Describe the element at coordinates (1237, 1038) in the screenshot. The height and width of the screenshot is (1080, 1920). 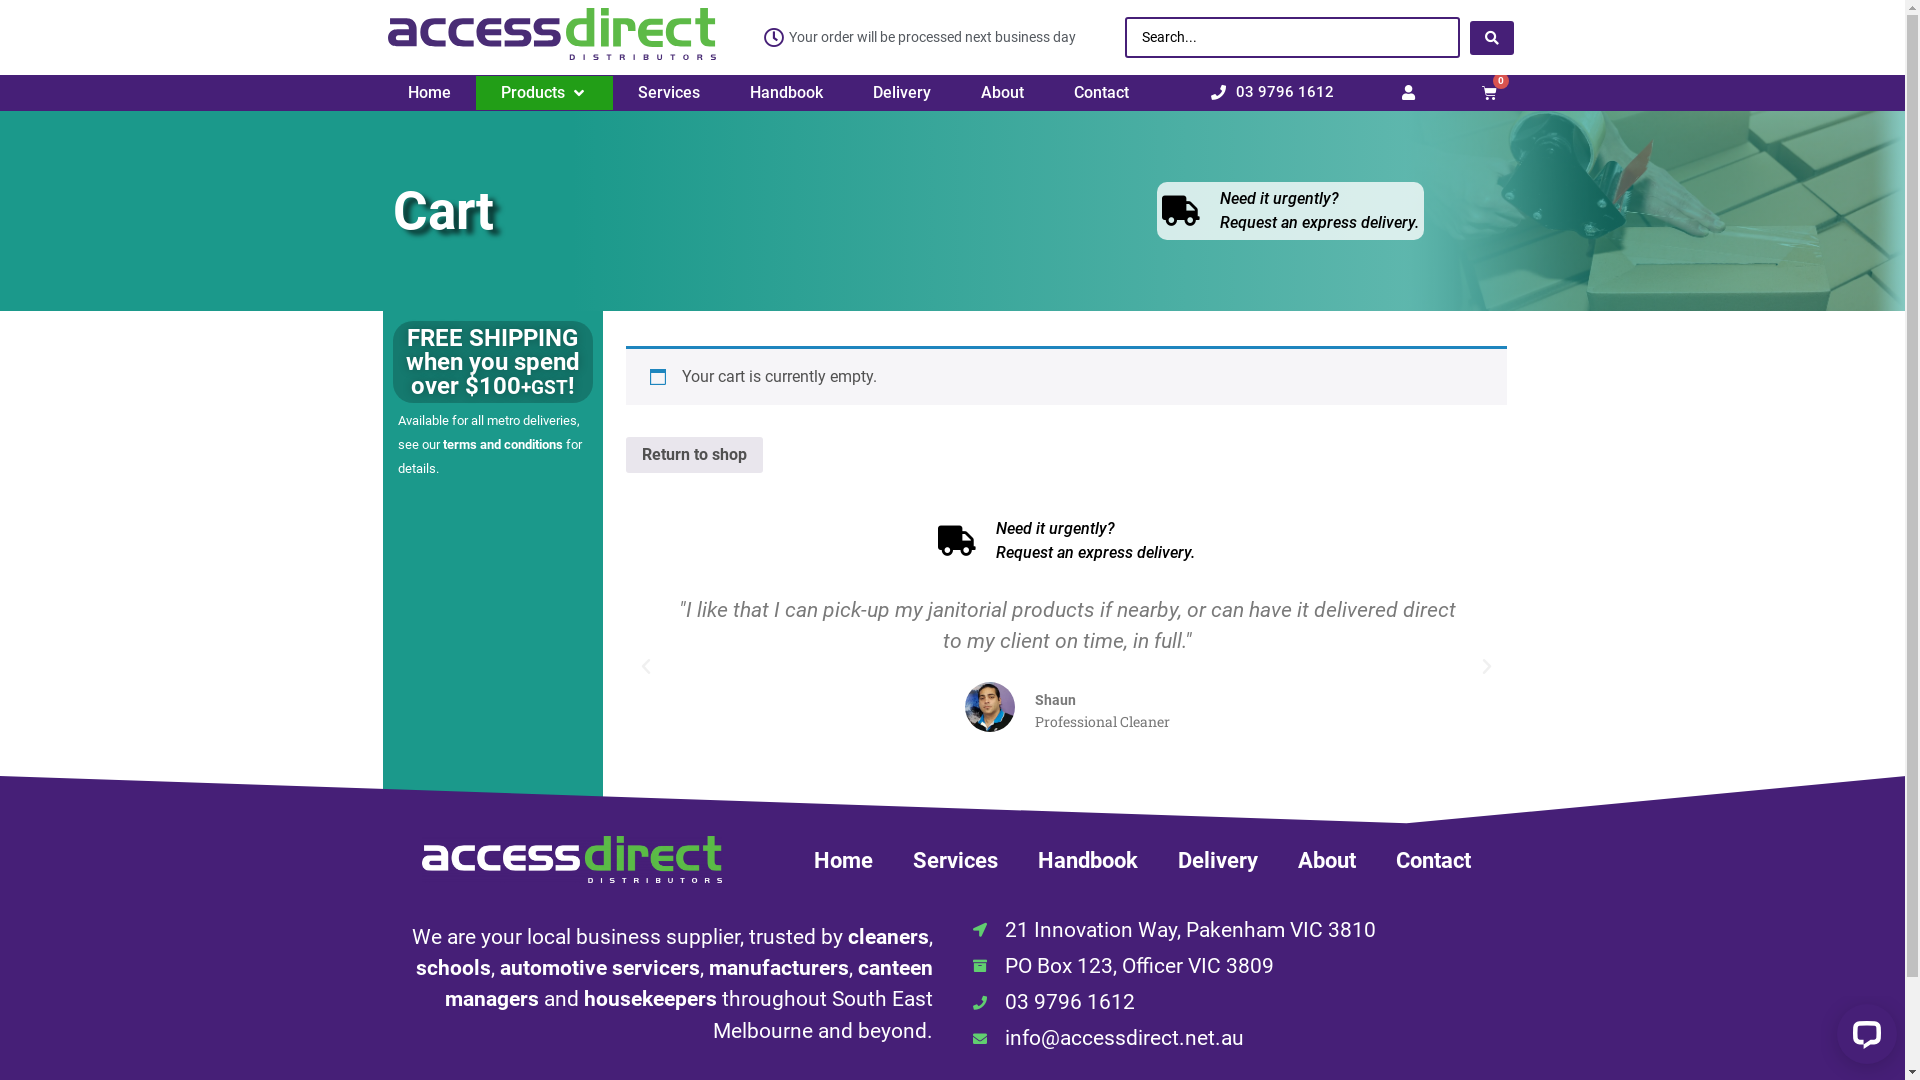
I see `info@accessdirect.net.au` at that location.